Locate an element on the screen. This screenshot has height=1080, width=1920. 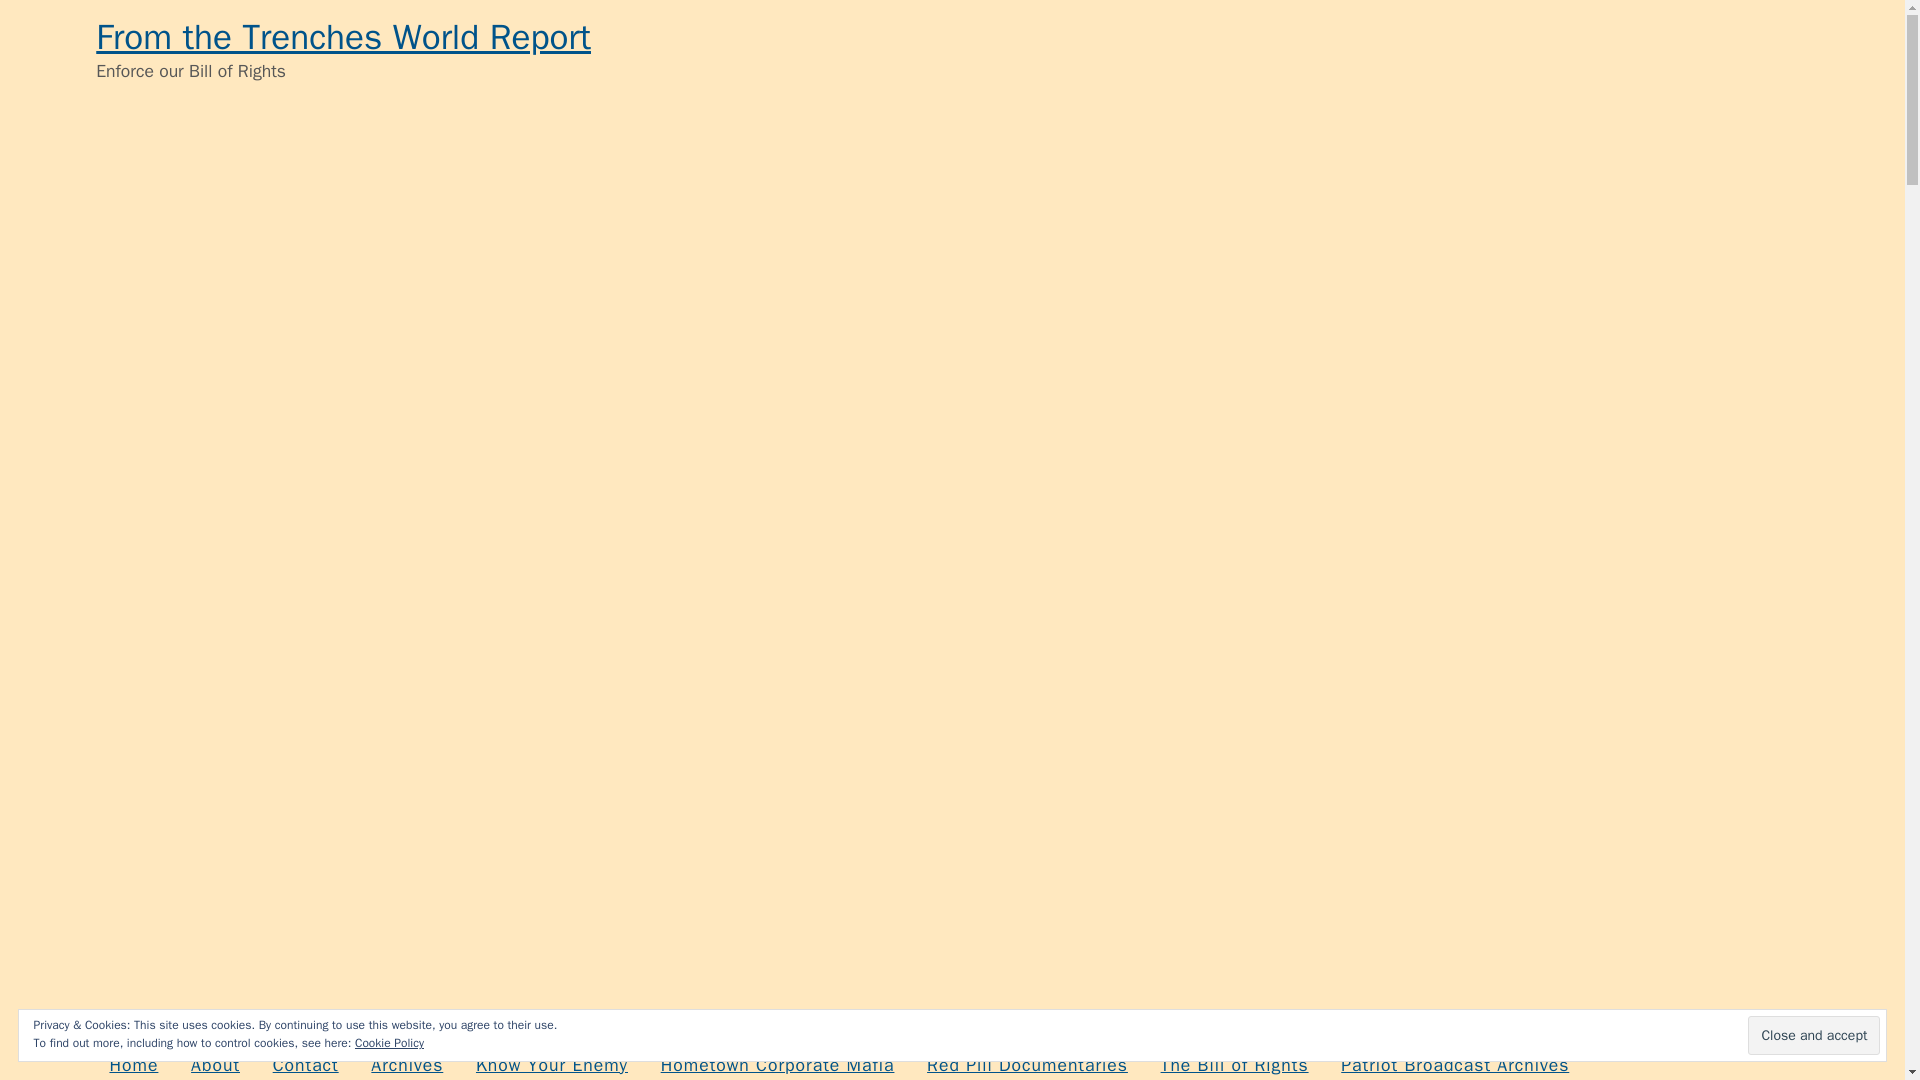
From the Trenches World Report is located at coordinates (344, 37).